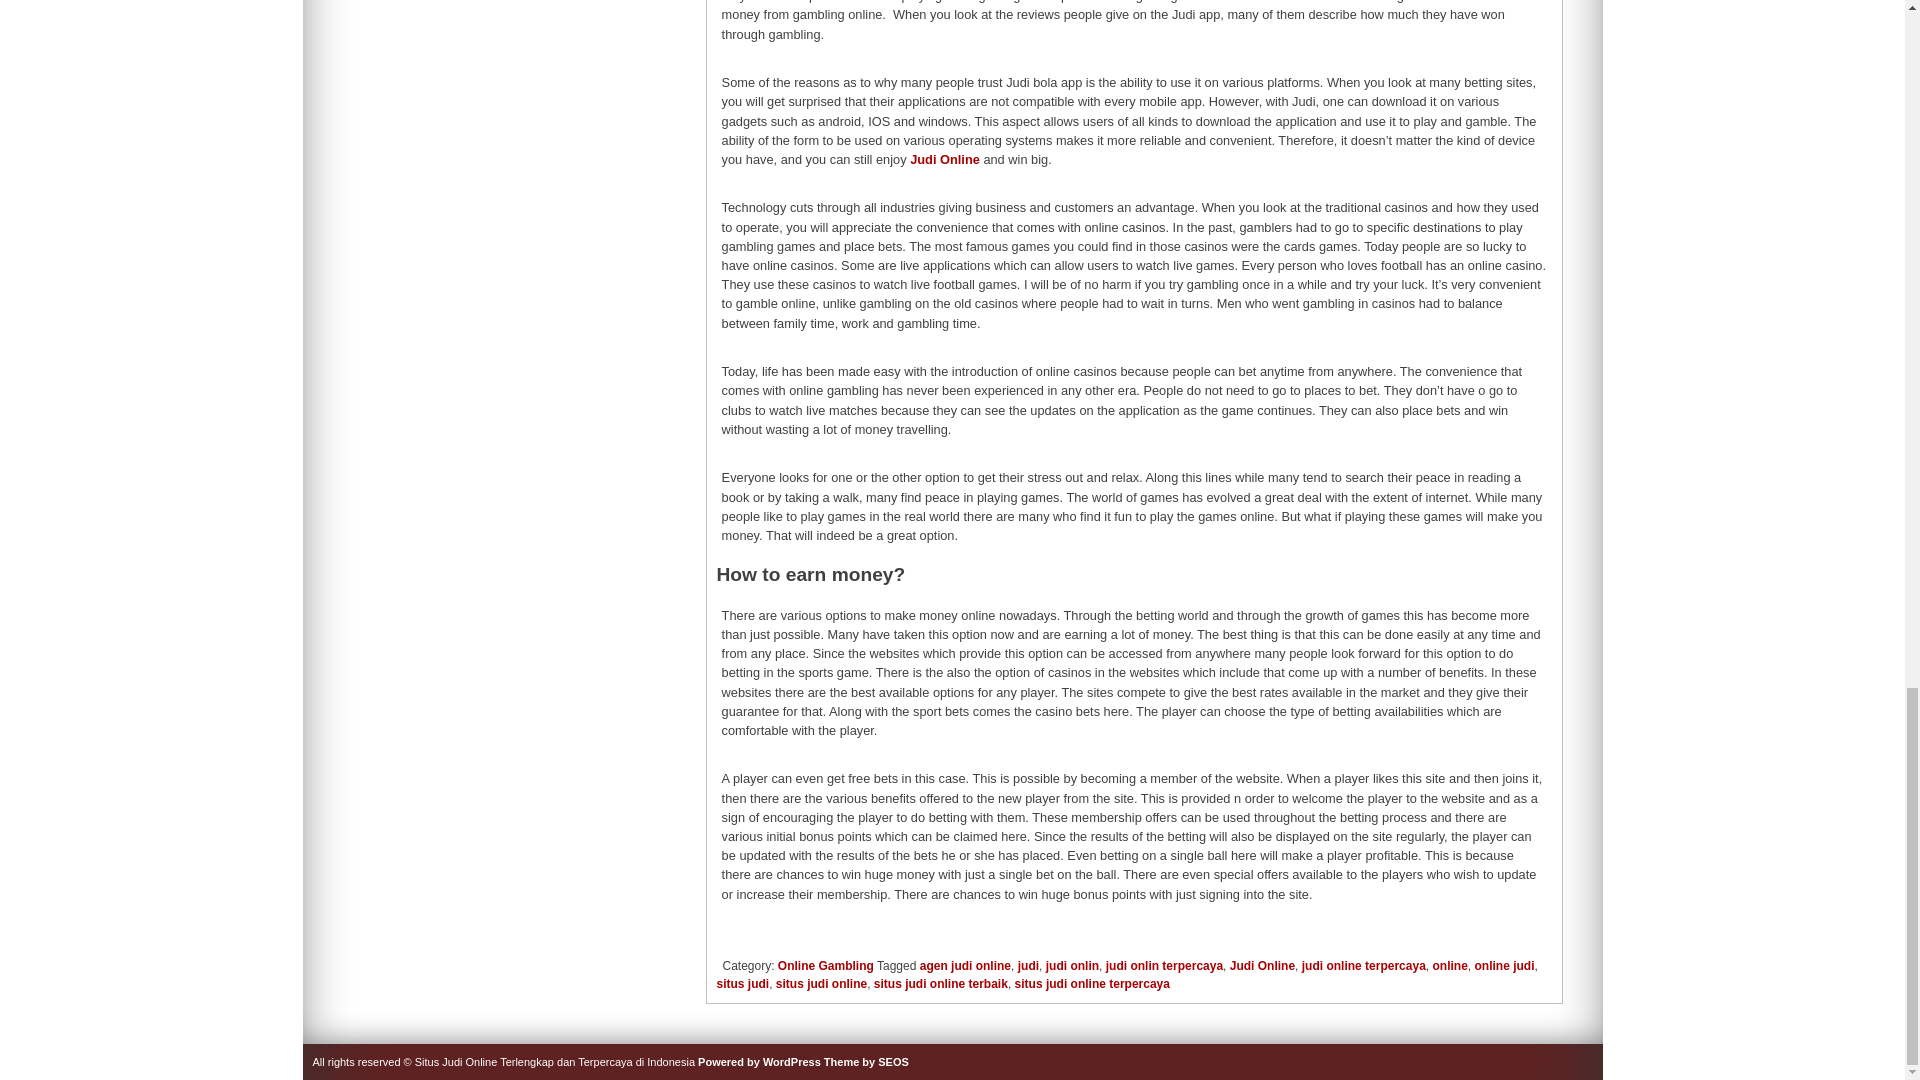  Describe the element at coordinates (944, 160) in the screenshot. I see `Judi Online` at that location.